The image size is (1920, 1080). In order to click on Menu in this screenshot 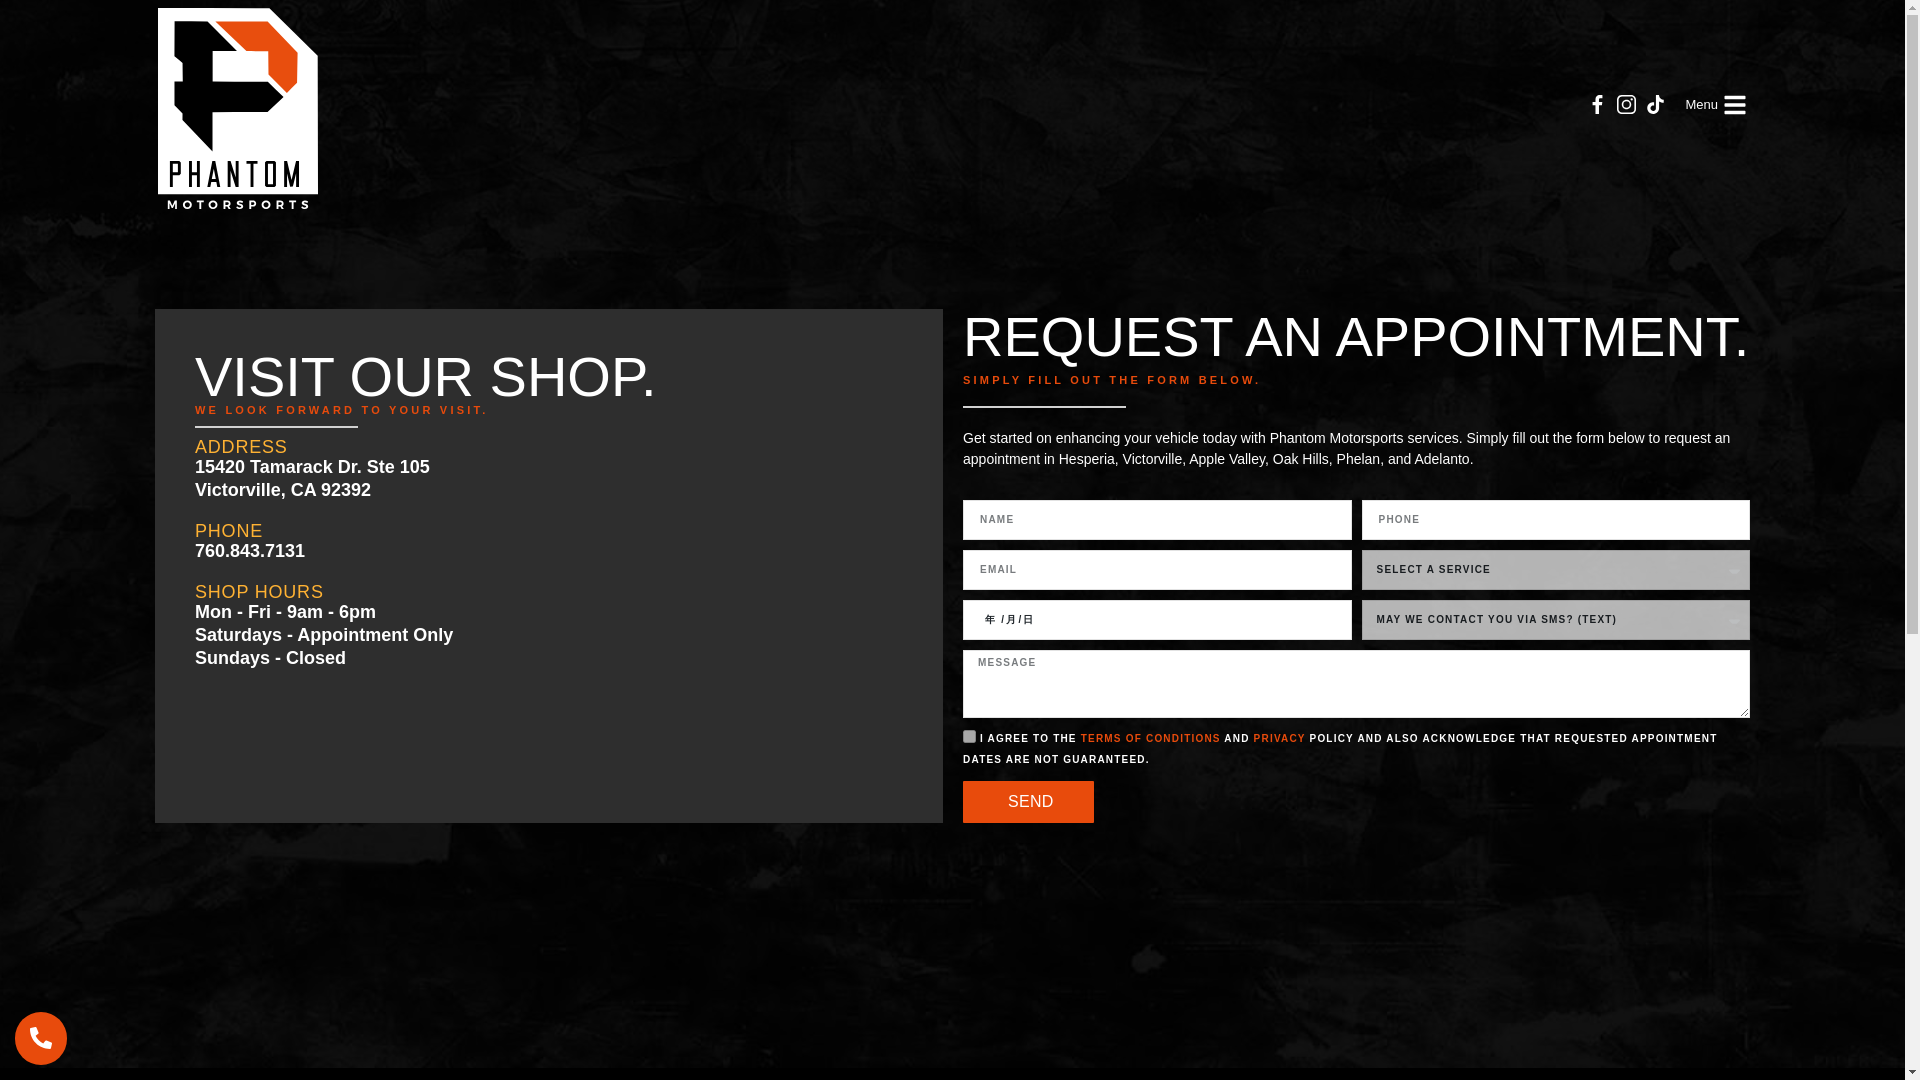, I will do `click(1597, 104)`.